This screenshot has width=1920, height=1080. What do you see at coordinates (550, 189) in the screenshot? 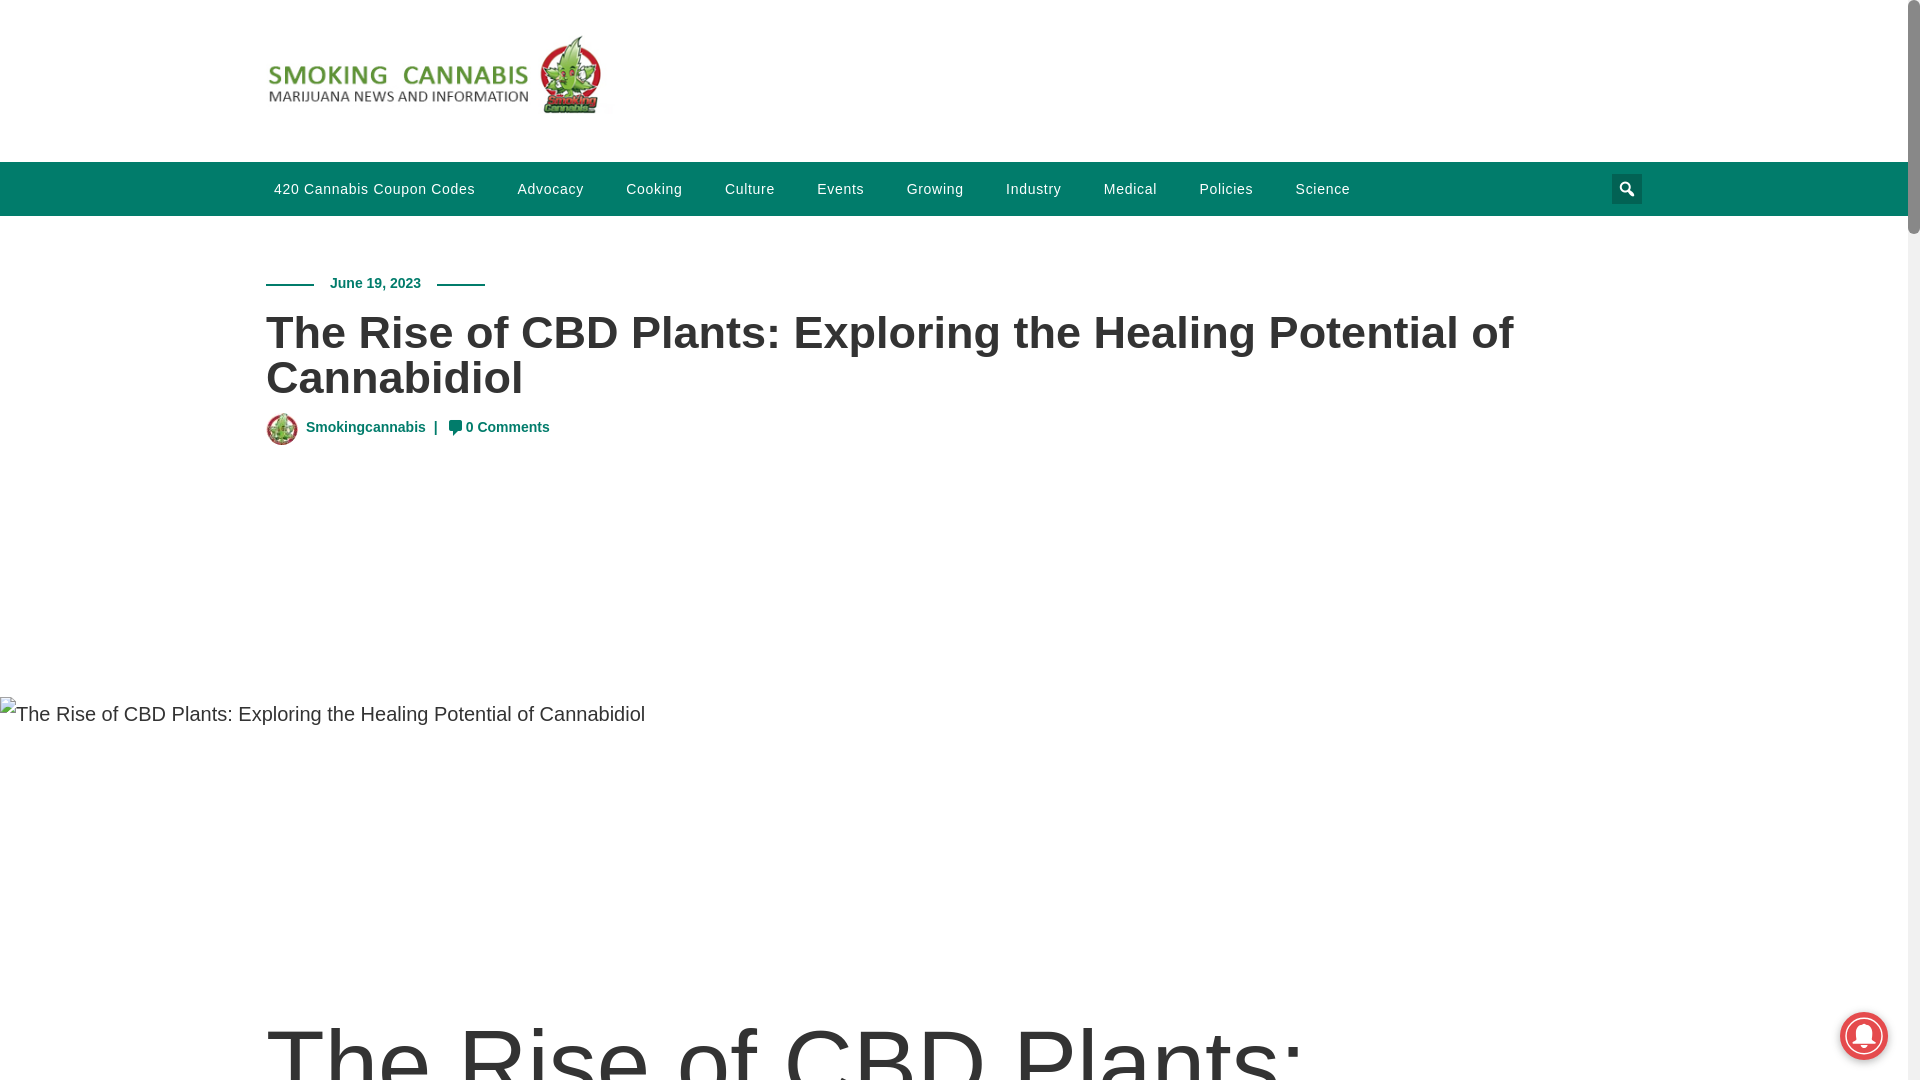
I see `Advocacy` at bounding box center [550, 189].